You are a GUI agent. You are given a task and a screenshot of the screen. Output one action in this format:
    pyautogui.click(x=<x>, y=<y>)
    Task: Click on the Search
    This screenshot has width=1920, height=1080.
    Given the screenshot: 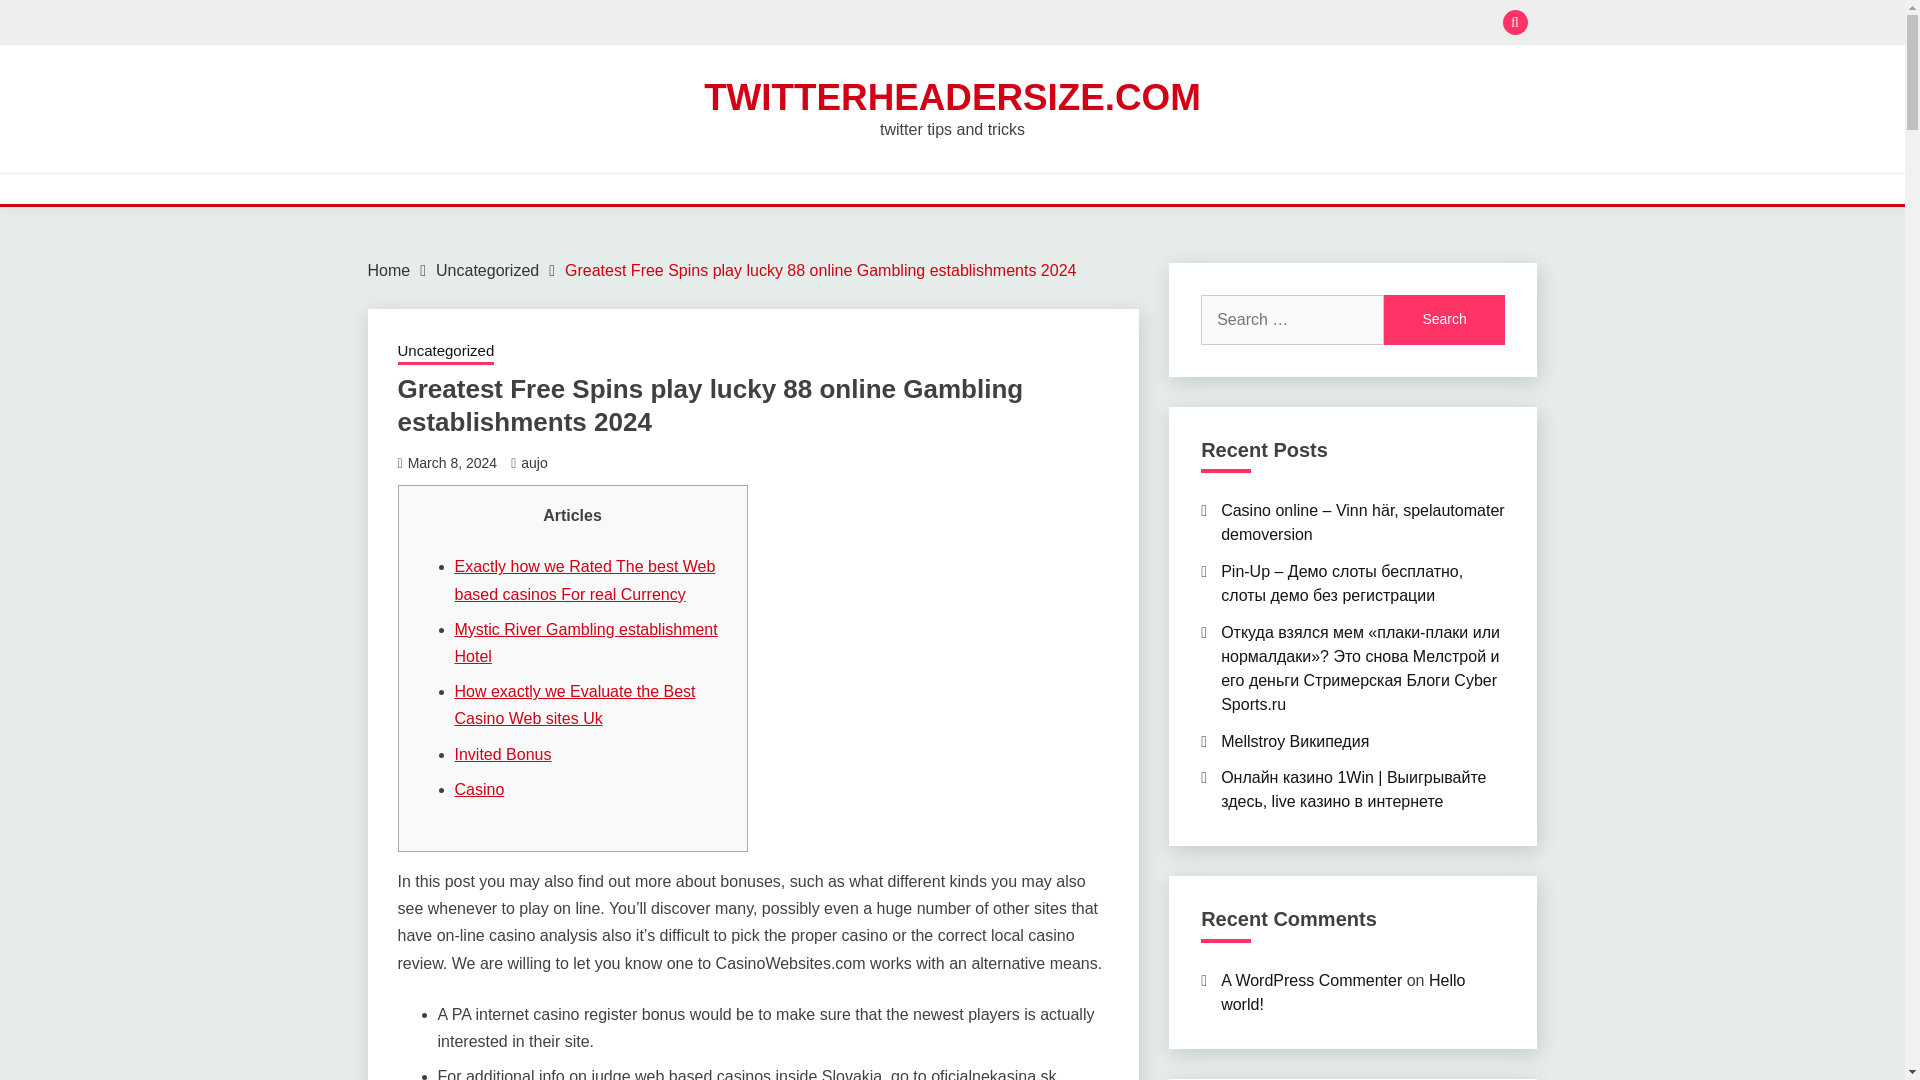 What is the action you would take?
    pyautogui.click(x=1444, y=319)
    